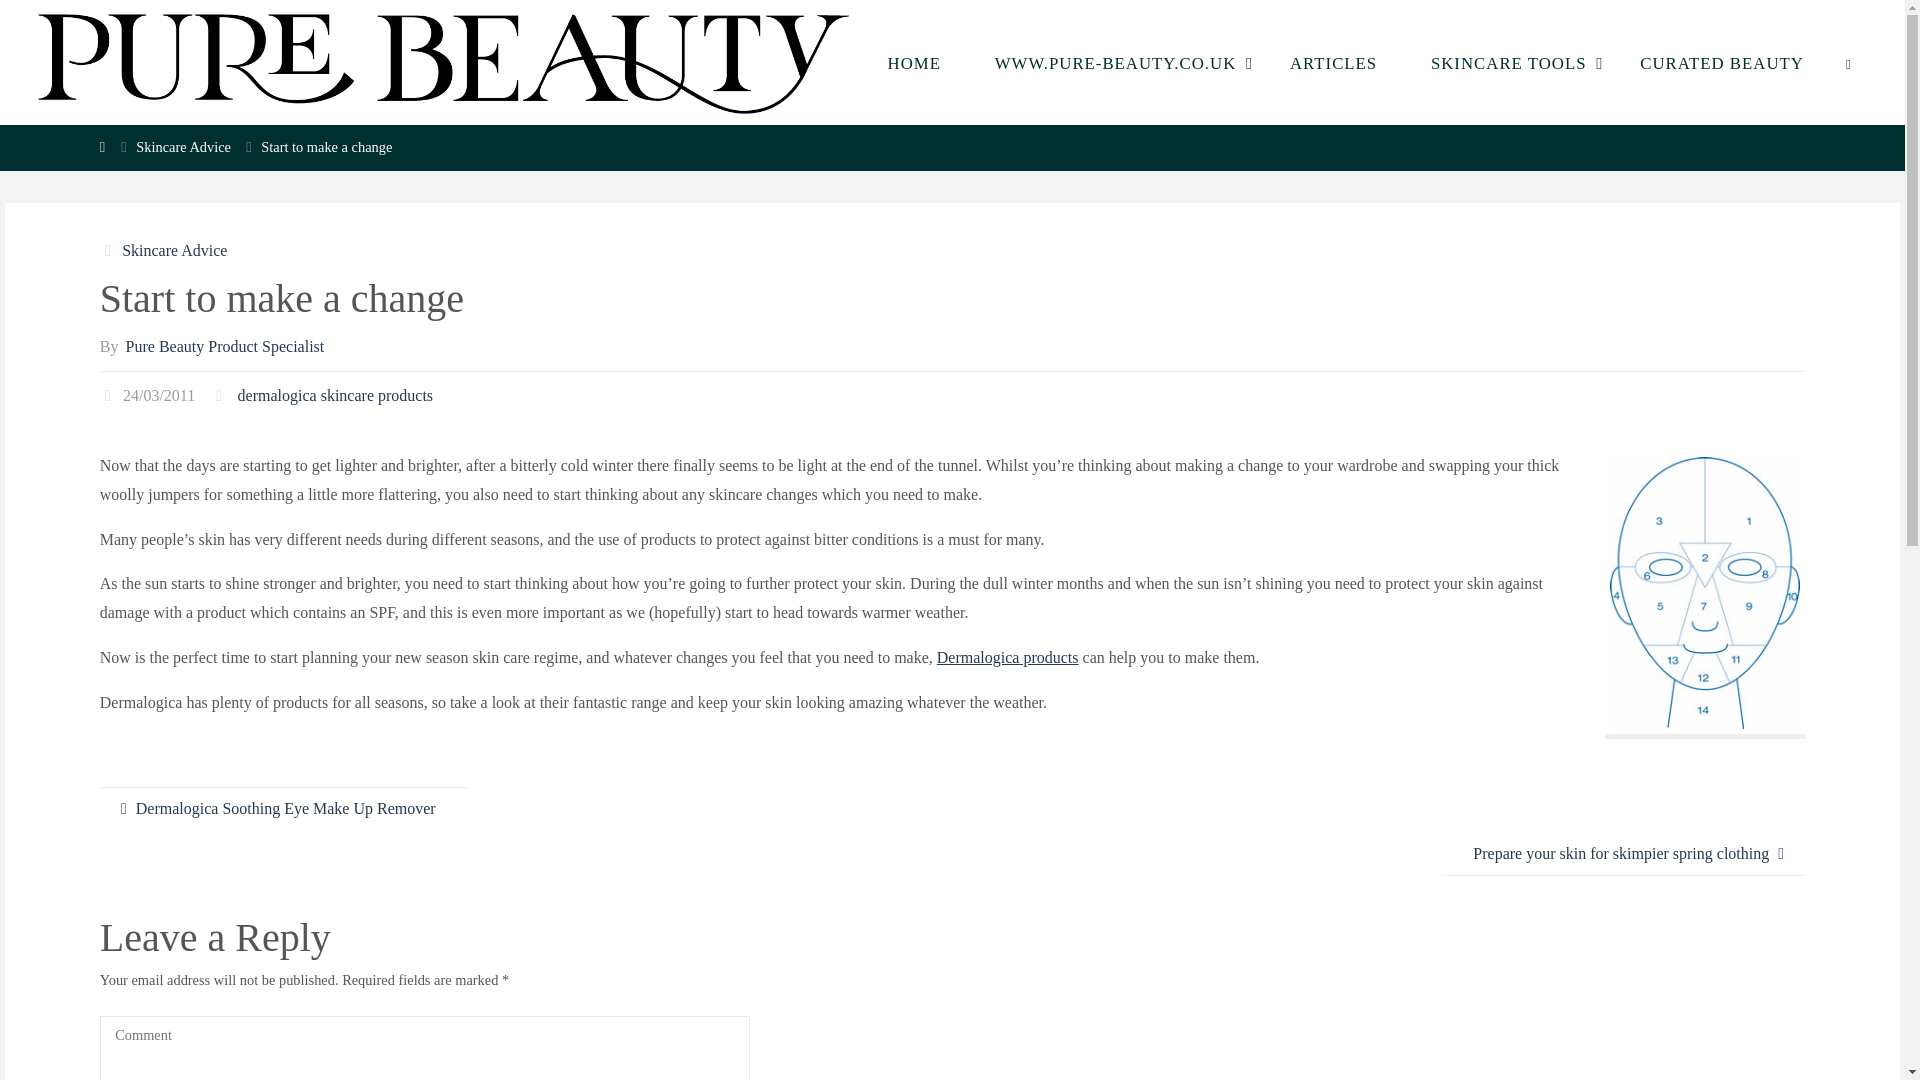 This screenshot has height=1080, width=1920. I want to click on Pure Beauty Professional Skincare, so click(443, 62).